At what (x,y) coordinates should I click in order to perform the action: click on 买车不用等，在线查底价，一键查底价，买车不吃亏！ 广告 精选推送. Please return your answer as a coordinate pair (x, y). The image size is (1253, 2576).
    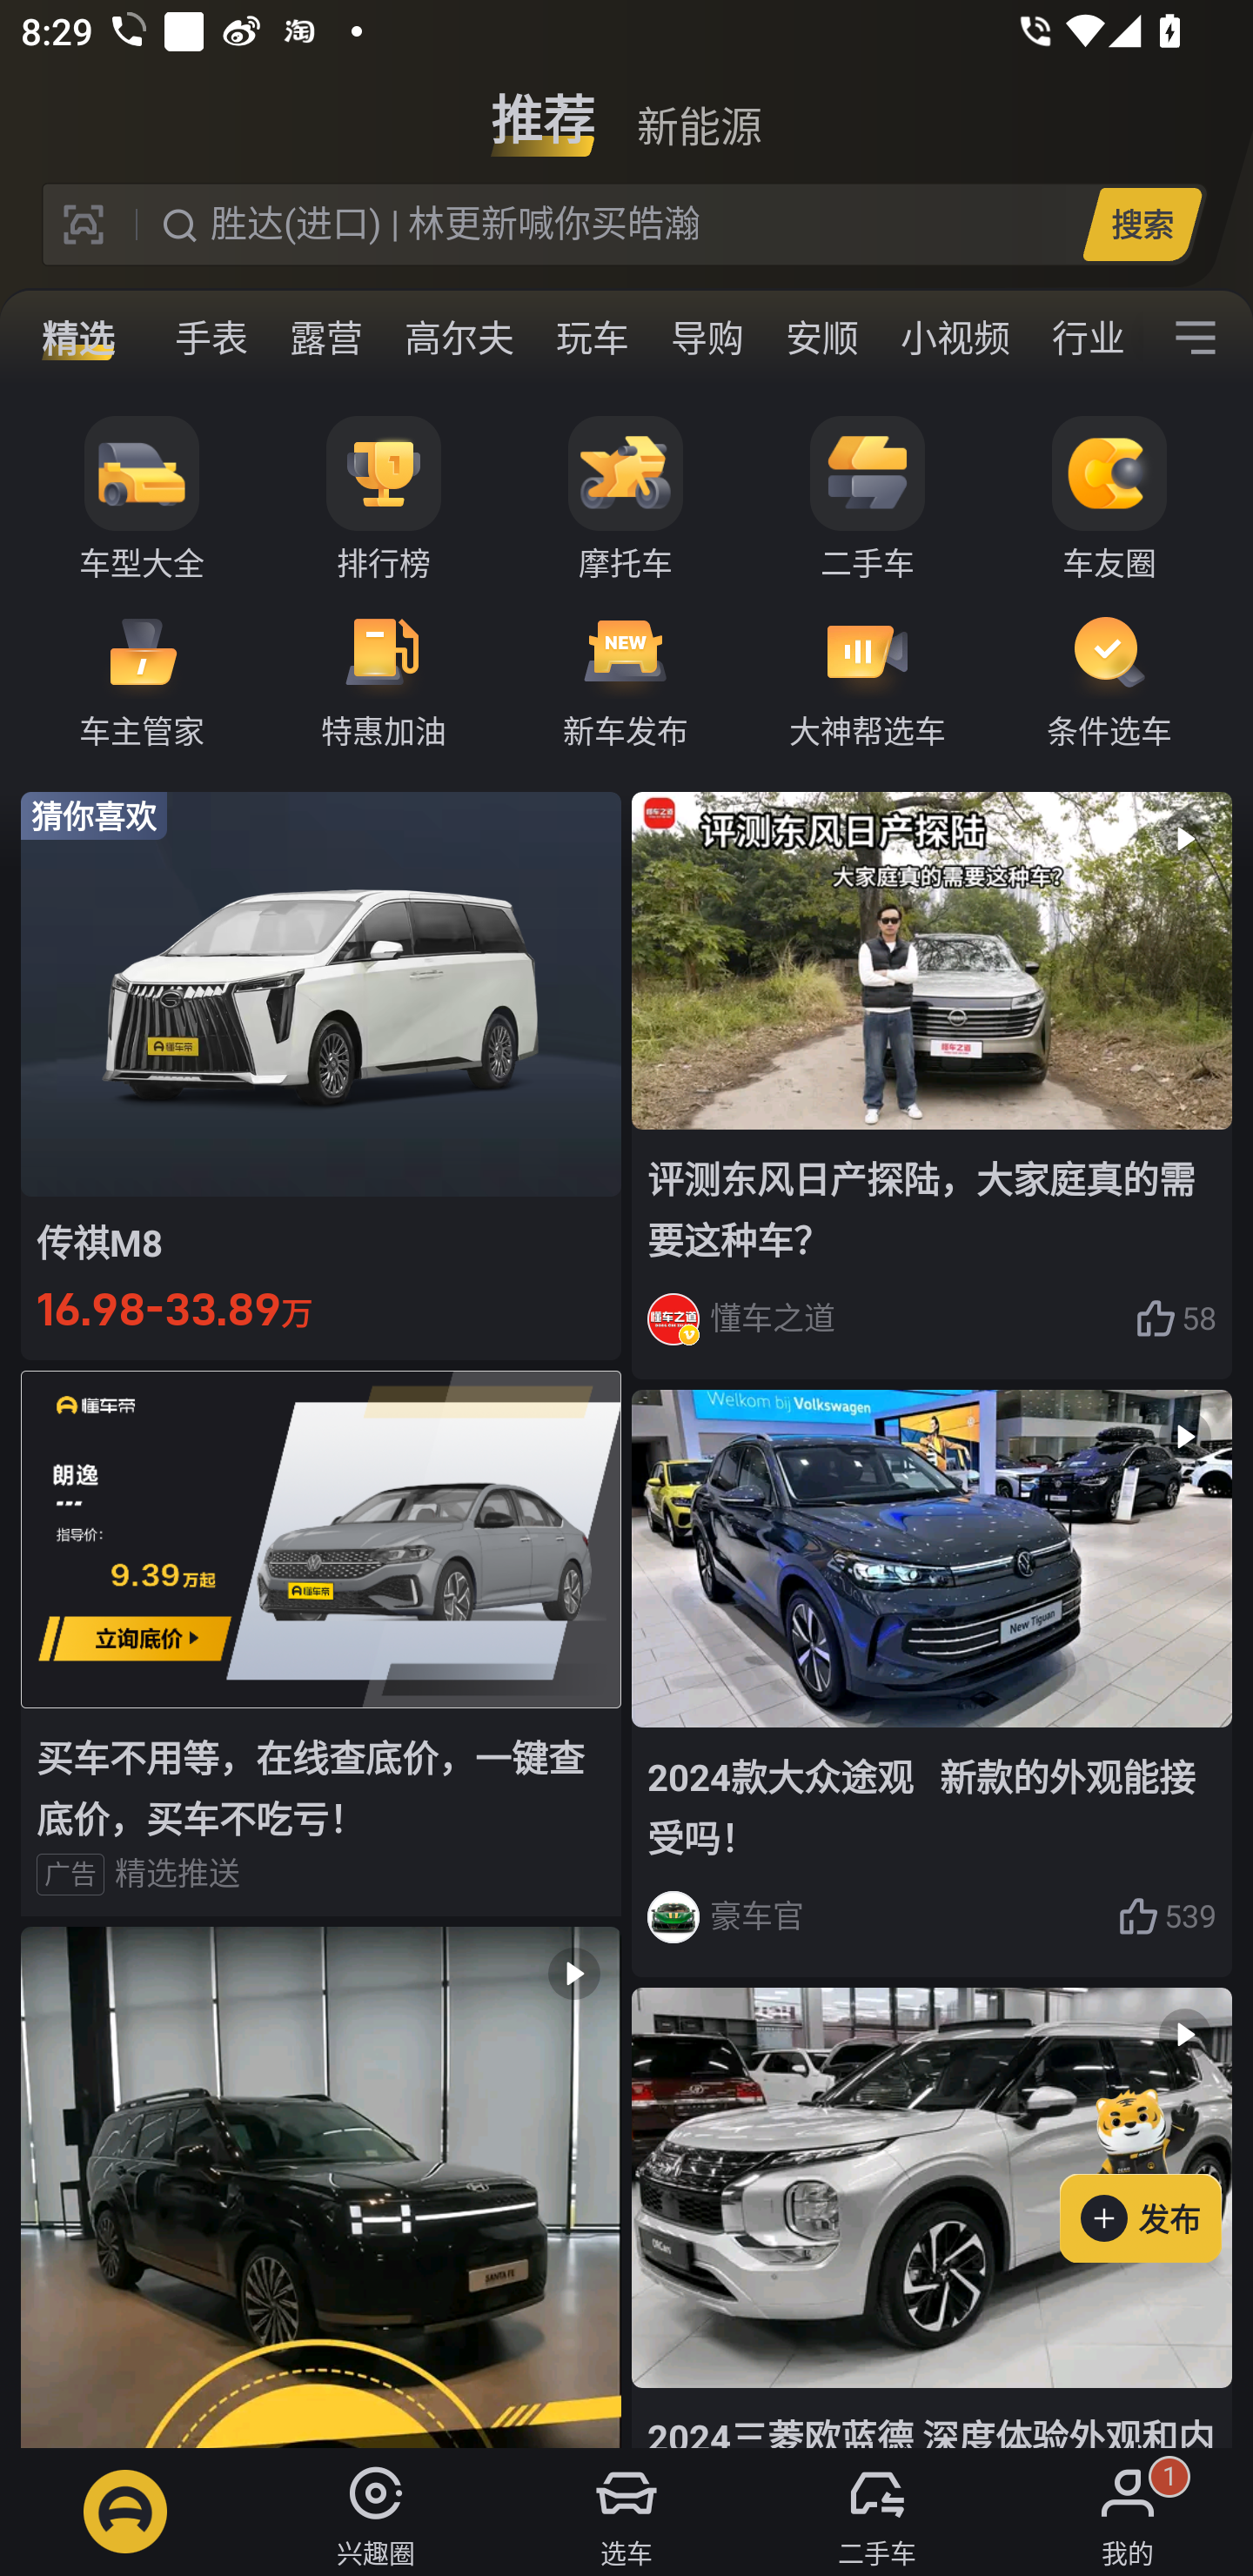
    Looking at the image, I should click on (321, 1643).